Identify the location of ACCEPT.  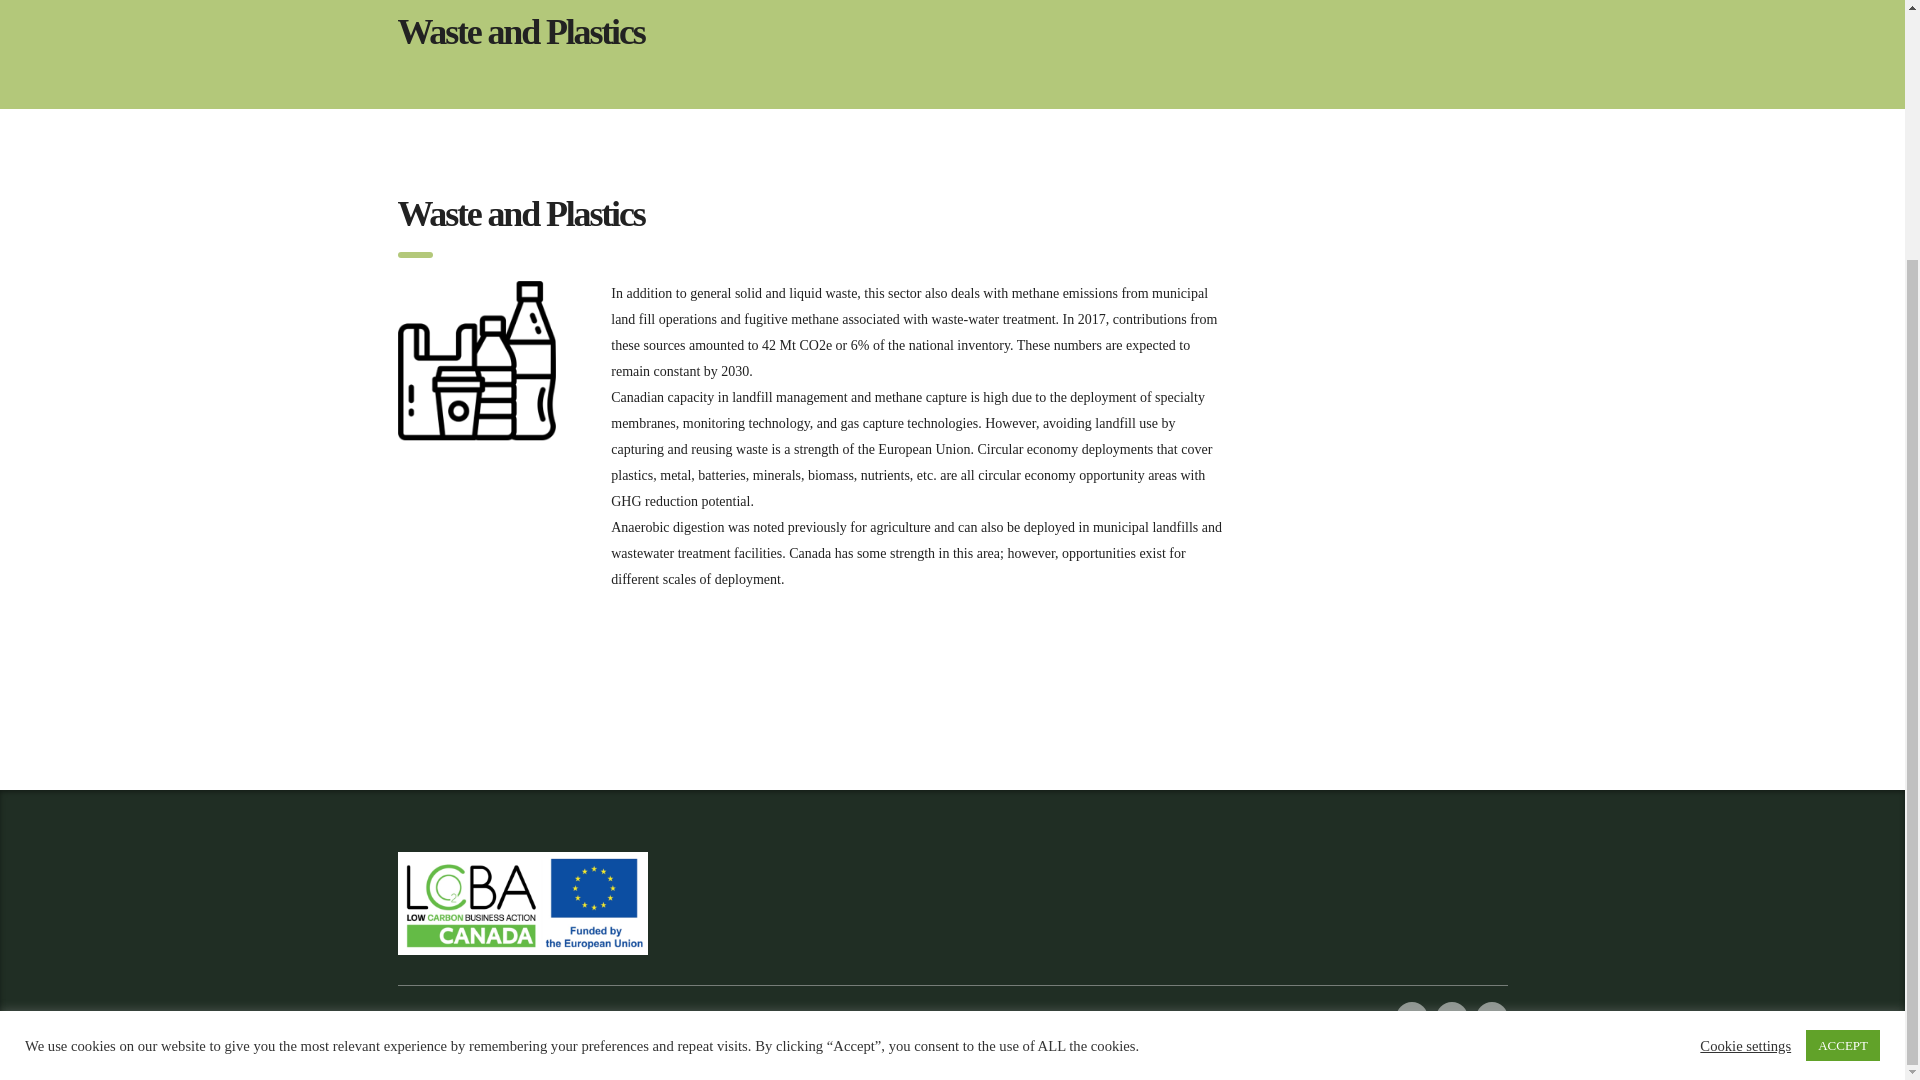
(1842, 716).